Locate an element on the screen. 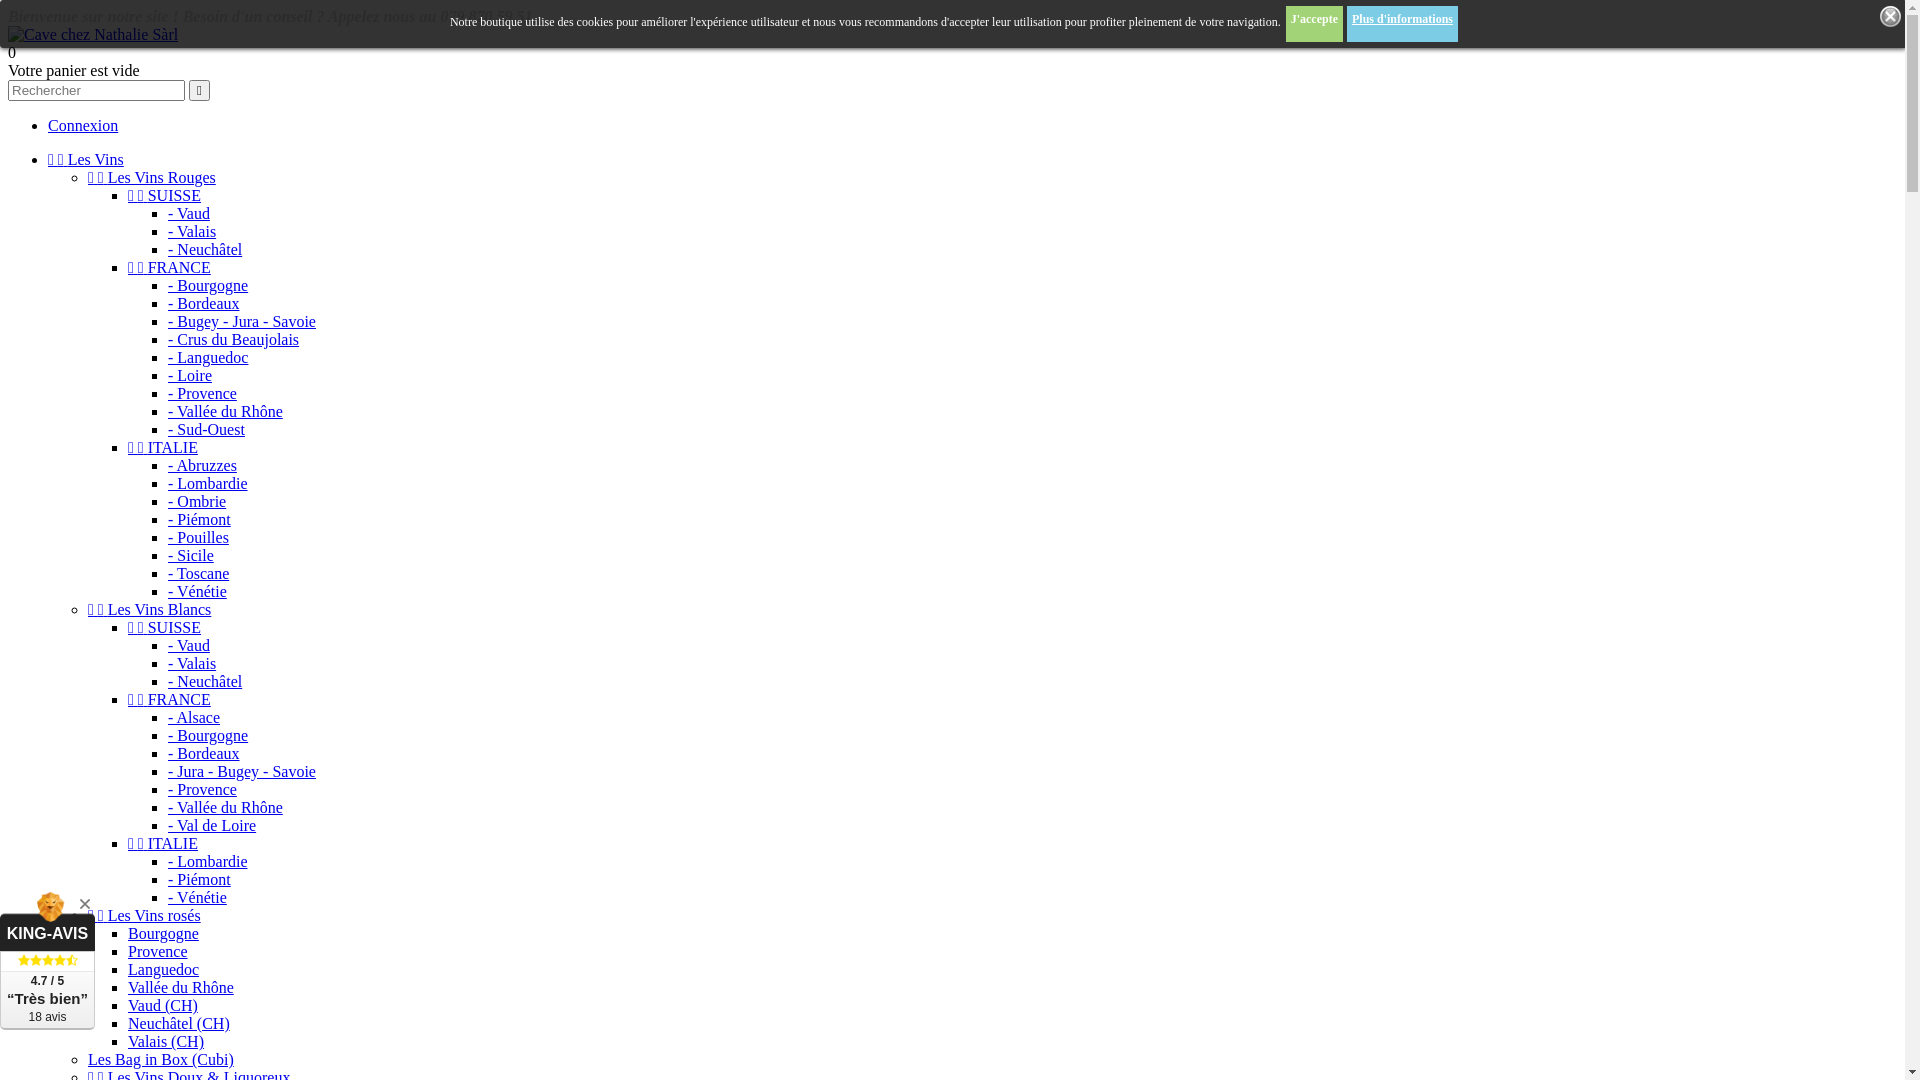 The height and width of the screenshot is (1080, 1920). - Vaud is located at coordinates (189, 214).